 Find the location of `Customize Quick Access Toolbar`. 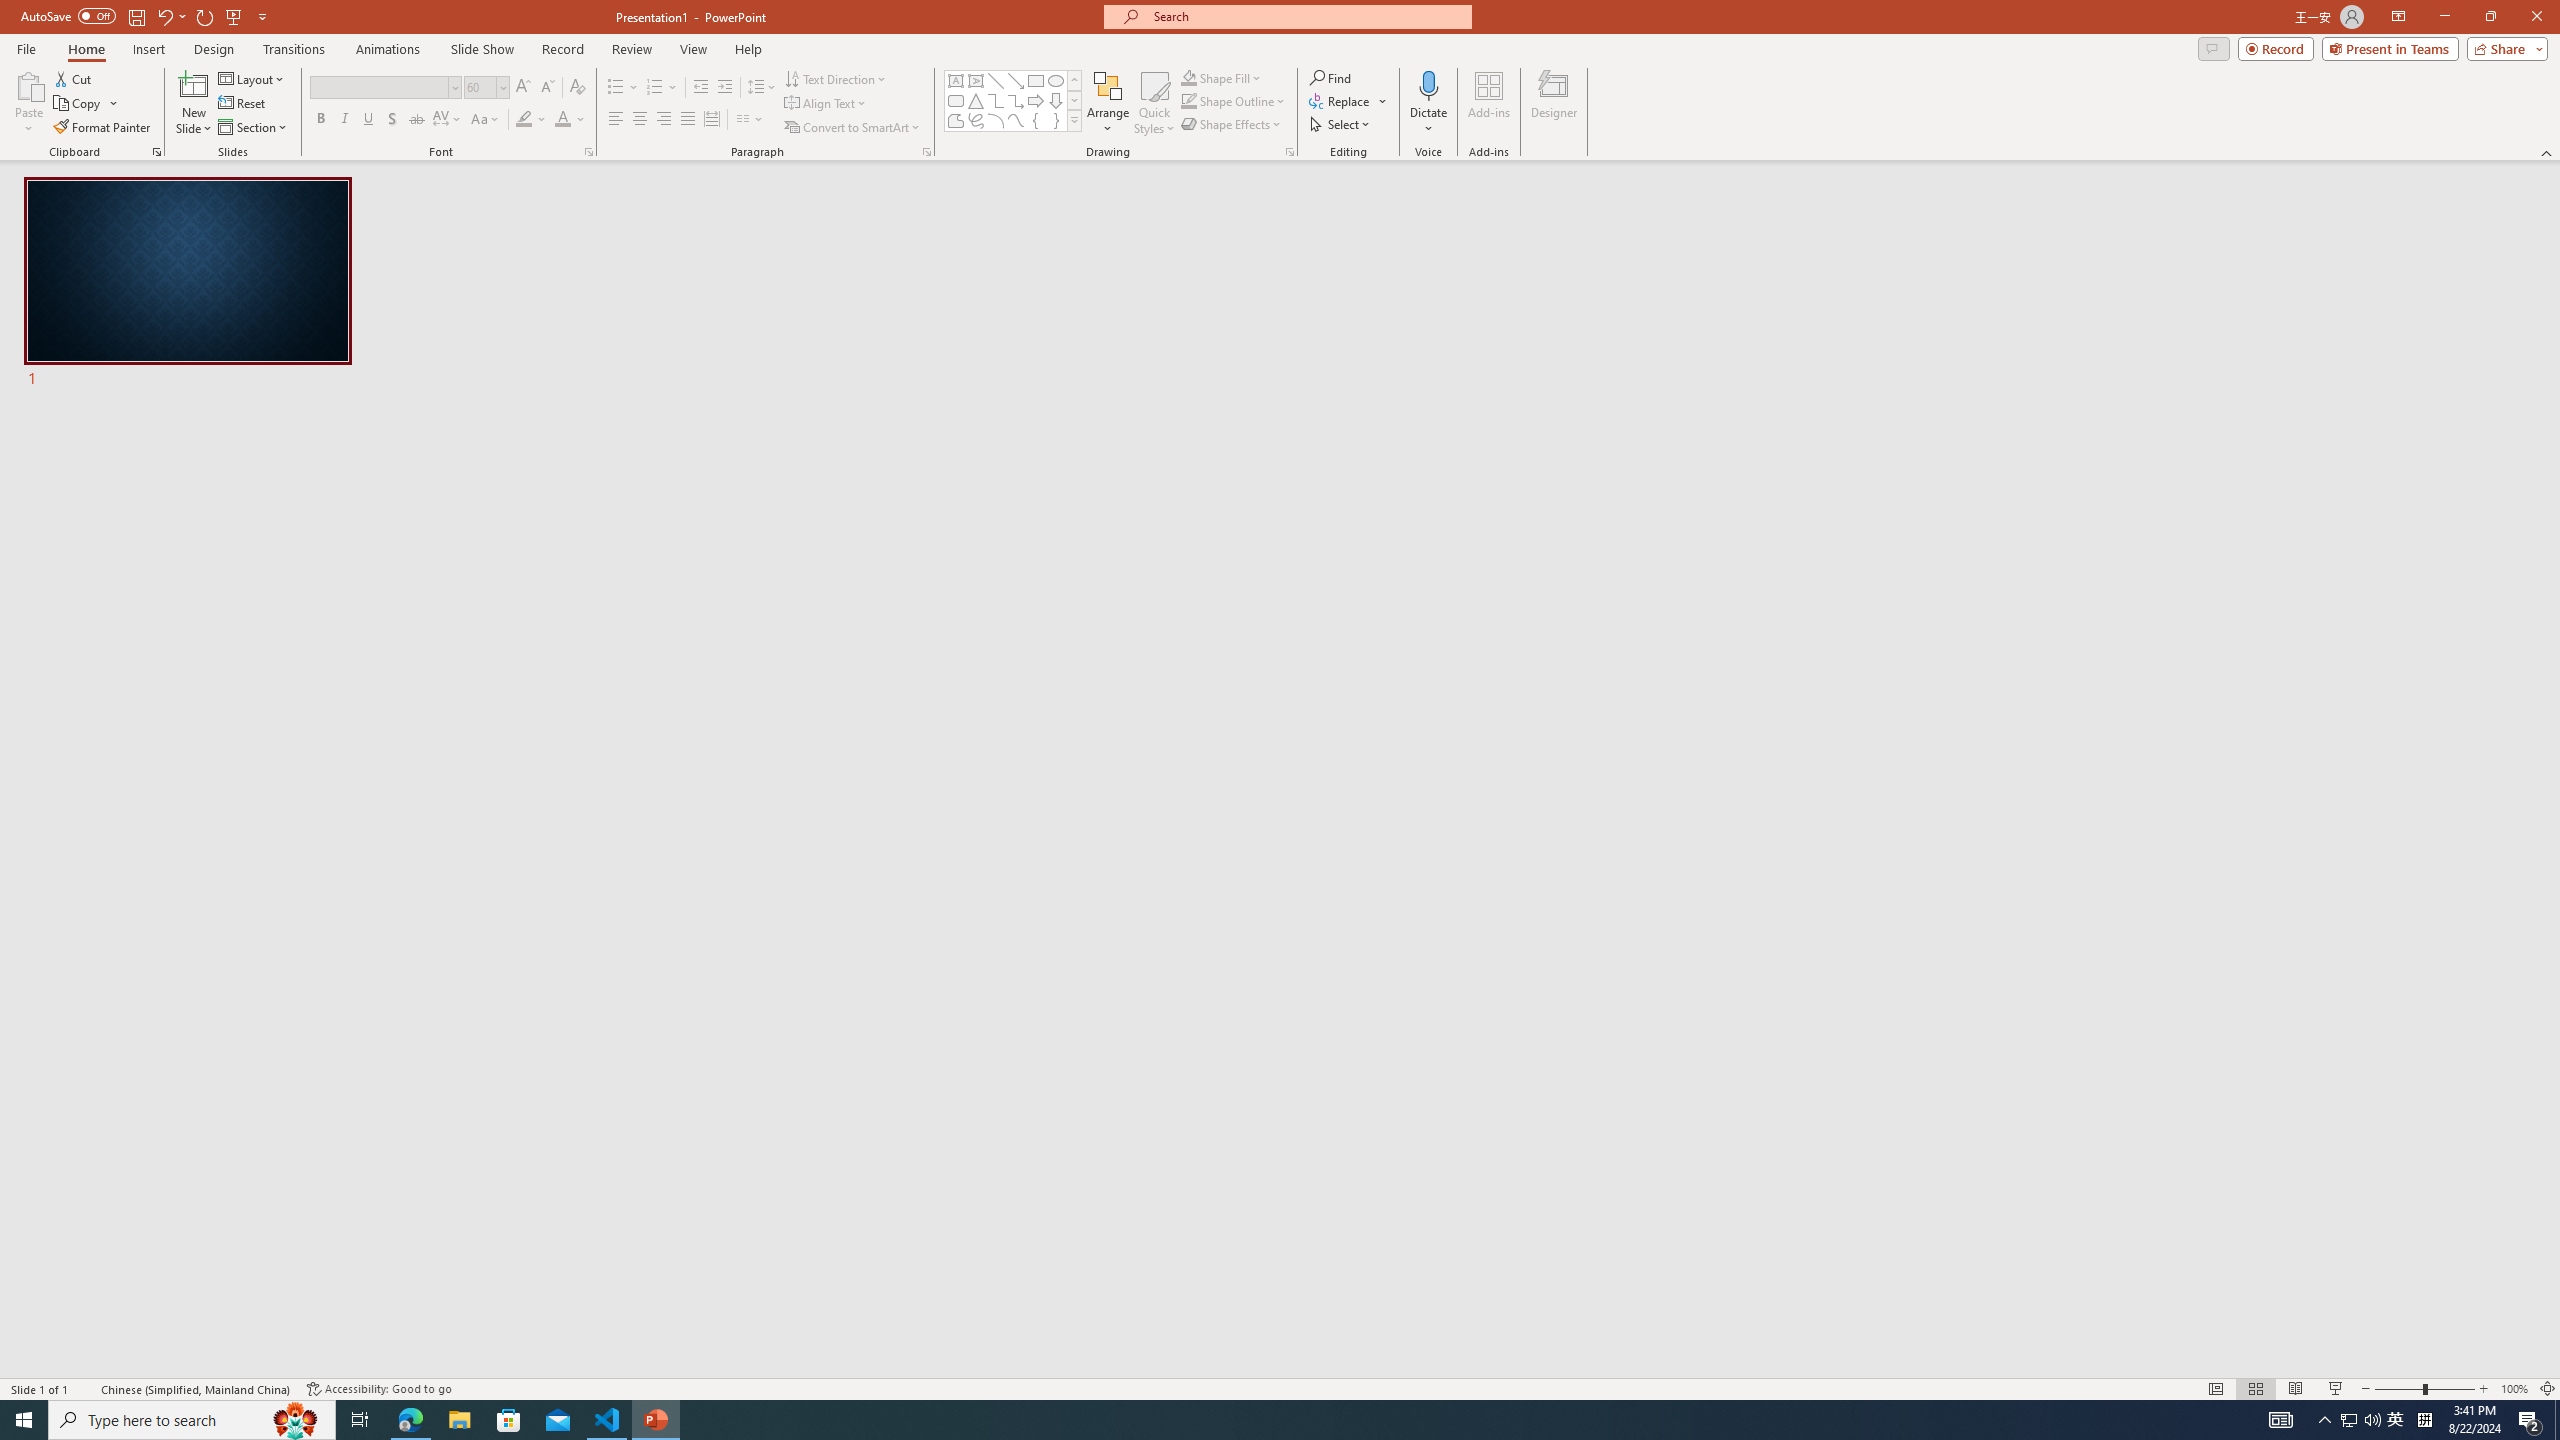

Customize Quick Access Toolbar is located at coordinates (262, 16).